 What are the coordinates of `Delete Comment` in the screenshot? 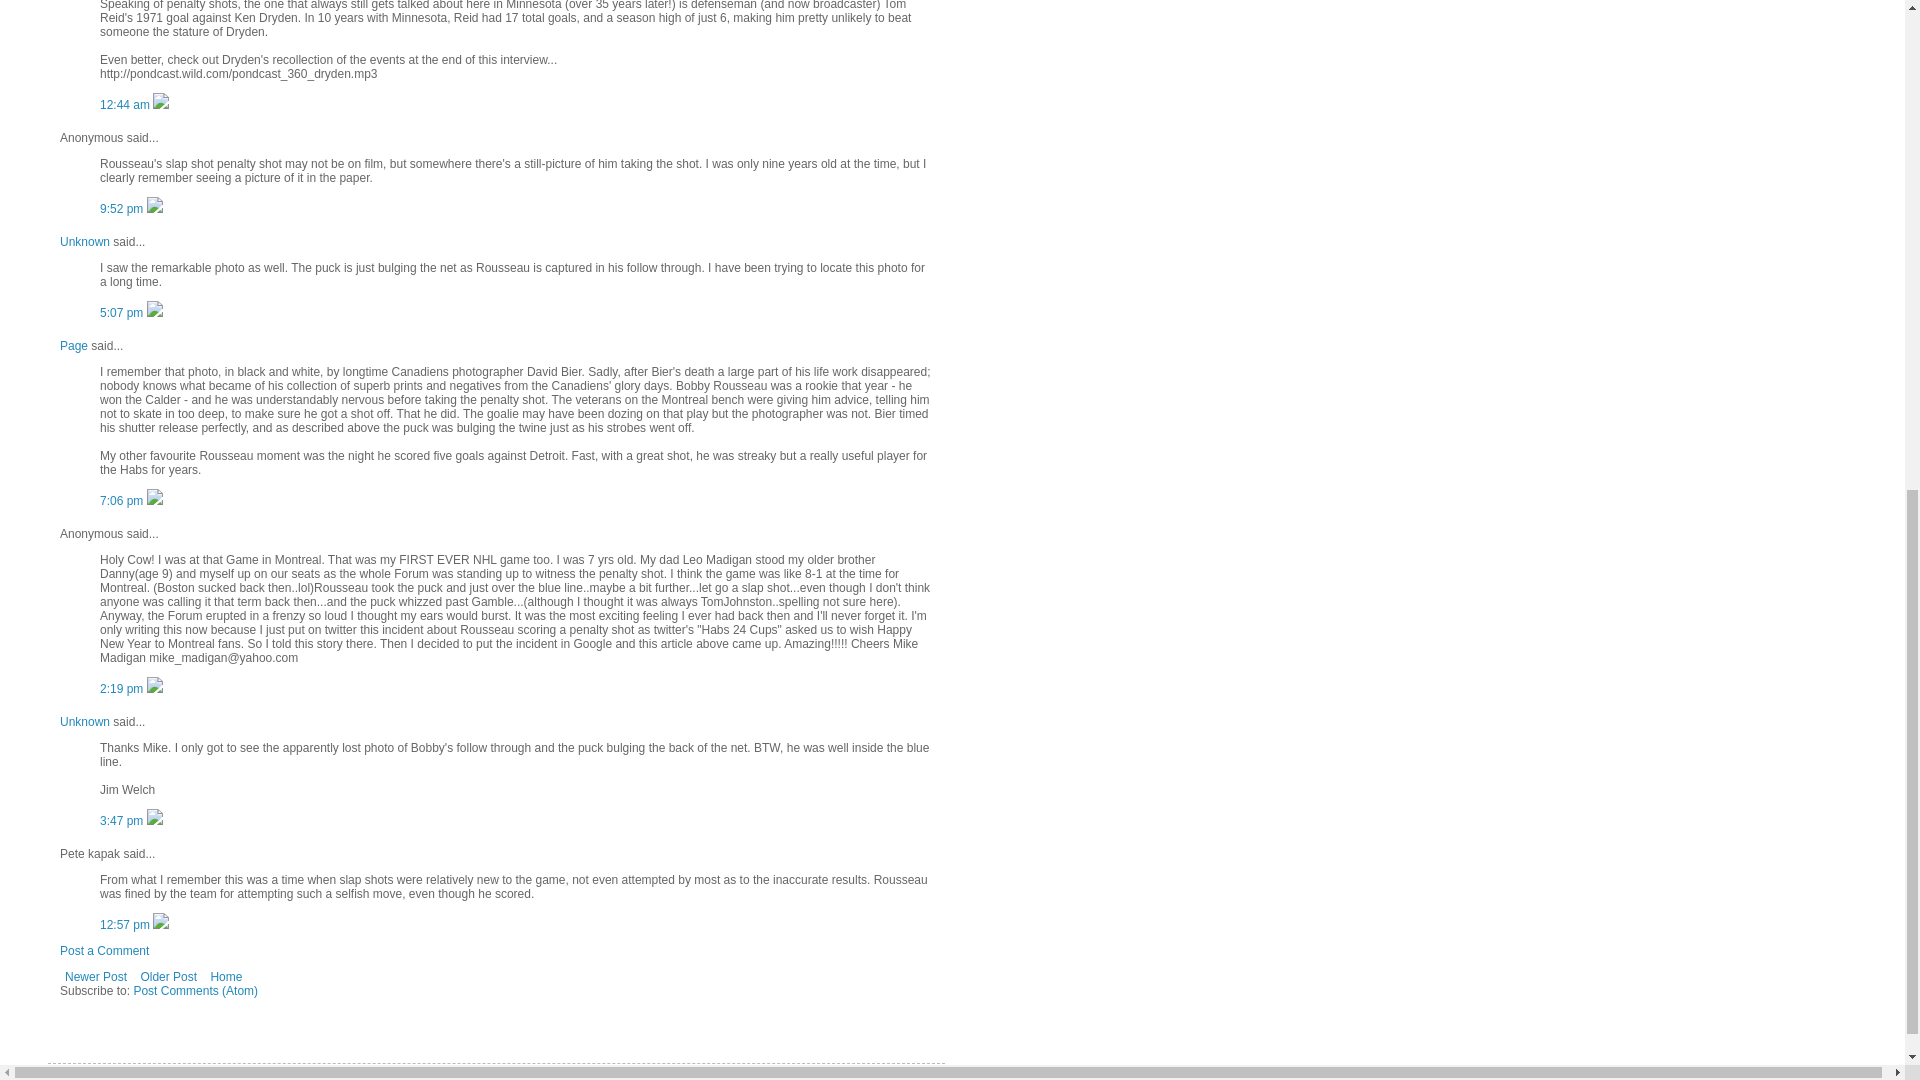 It's located at (155, 312).